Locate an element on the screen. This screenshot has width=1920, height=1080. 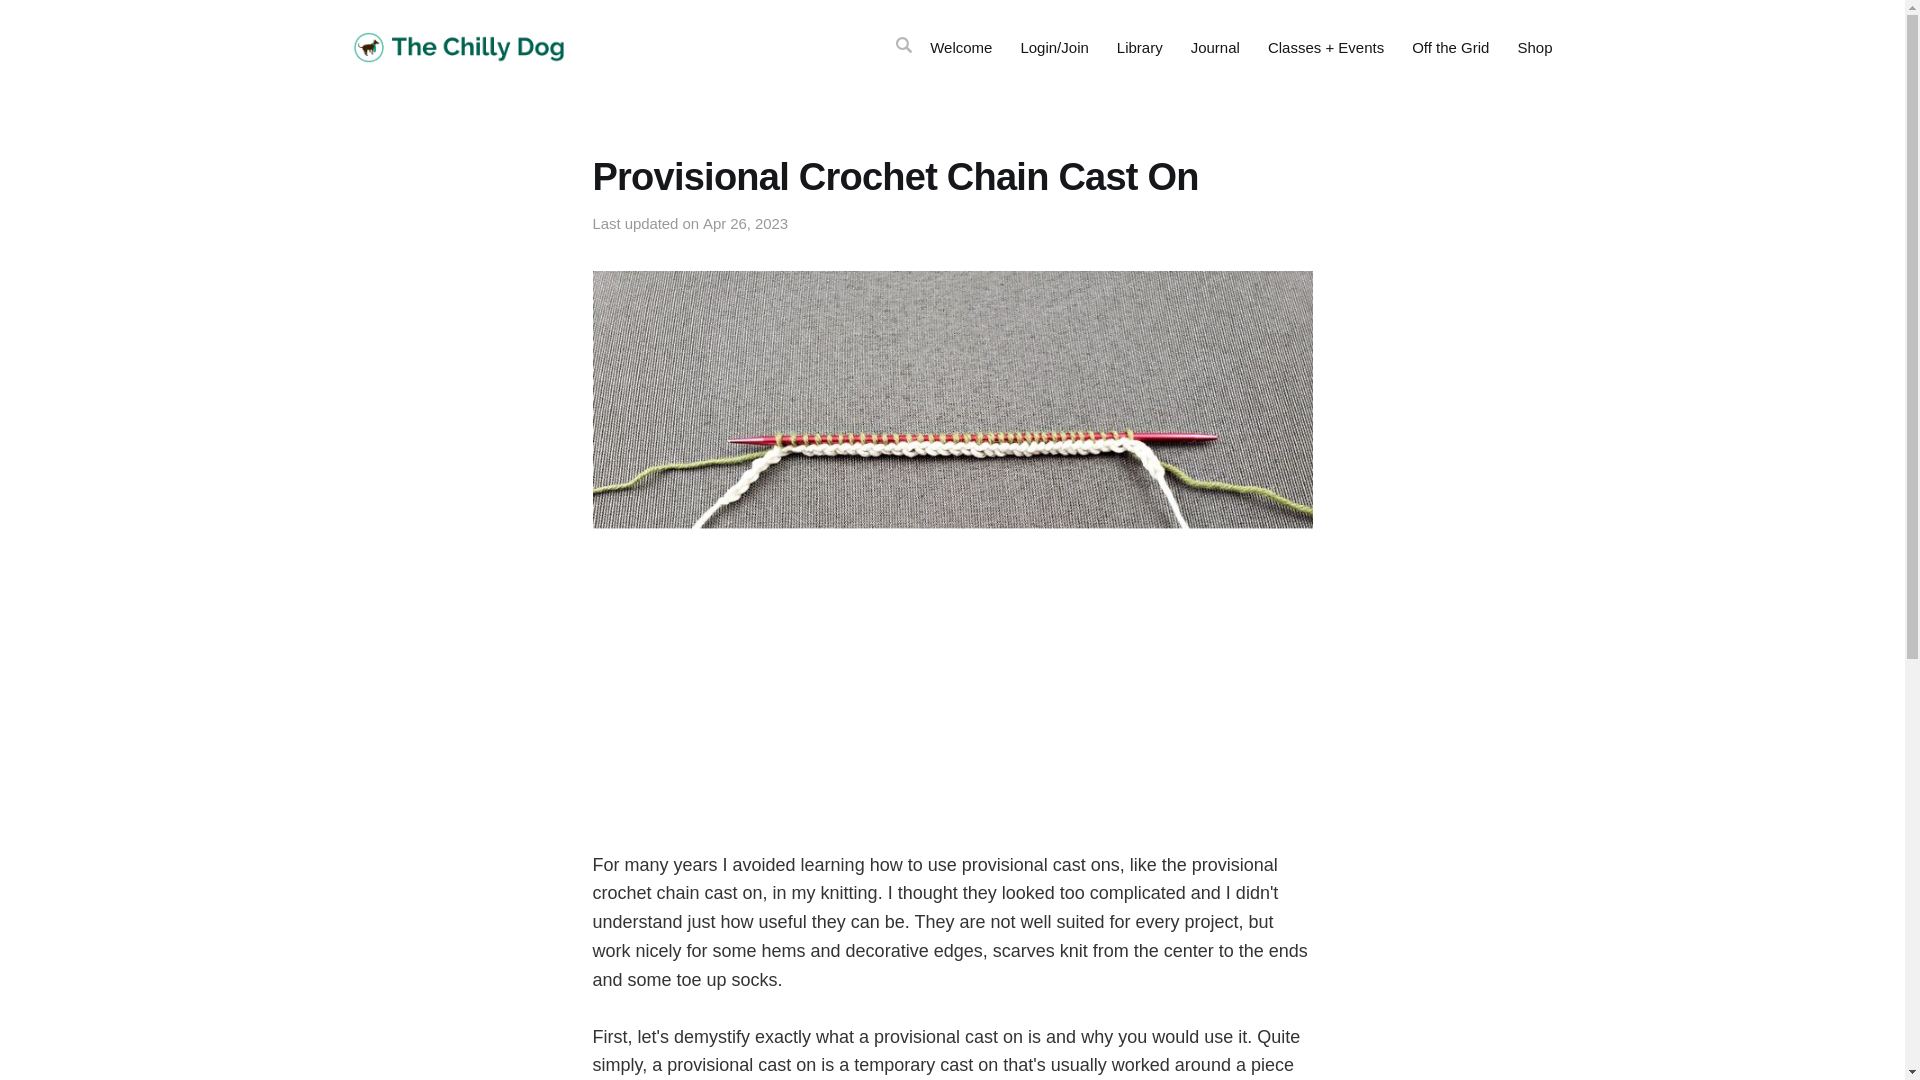
Shop is located at coordinates (1534, 47).